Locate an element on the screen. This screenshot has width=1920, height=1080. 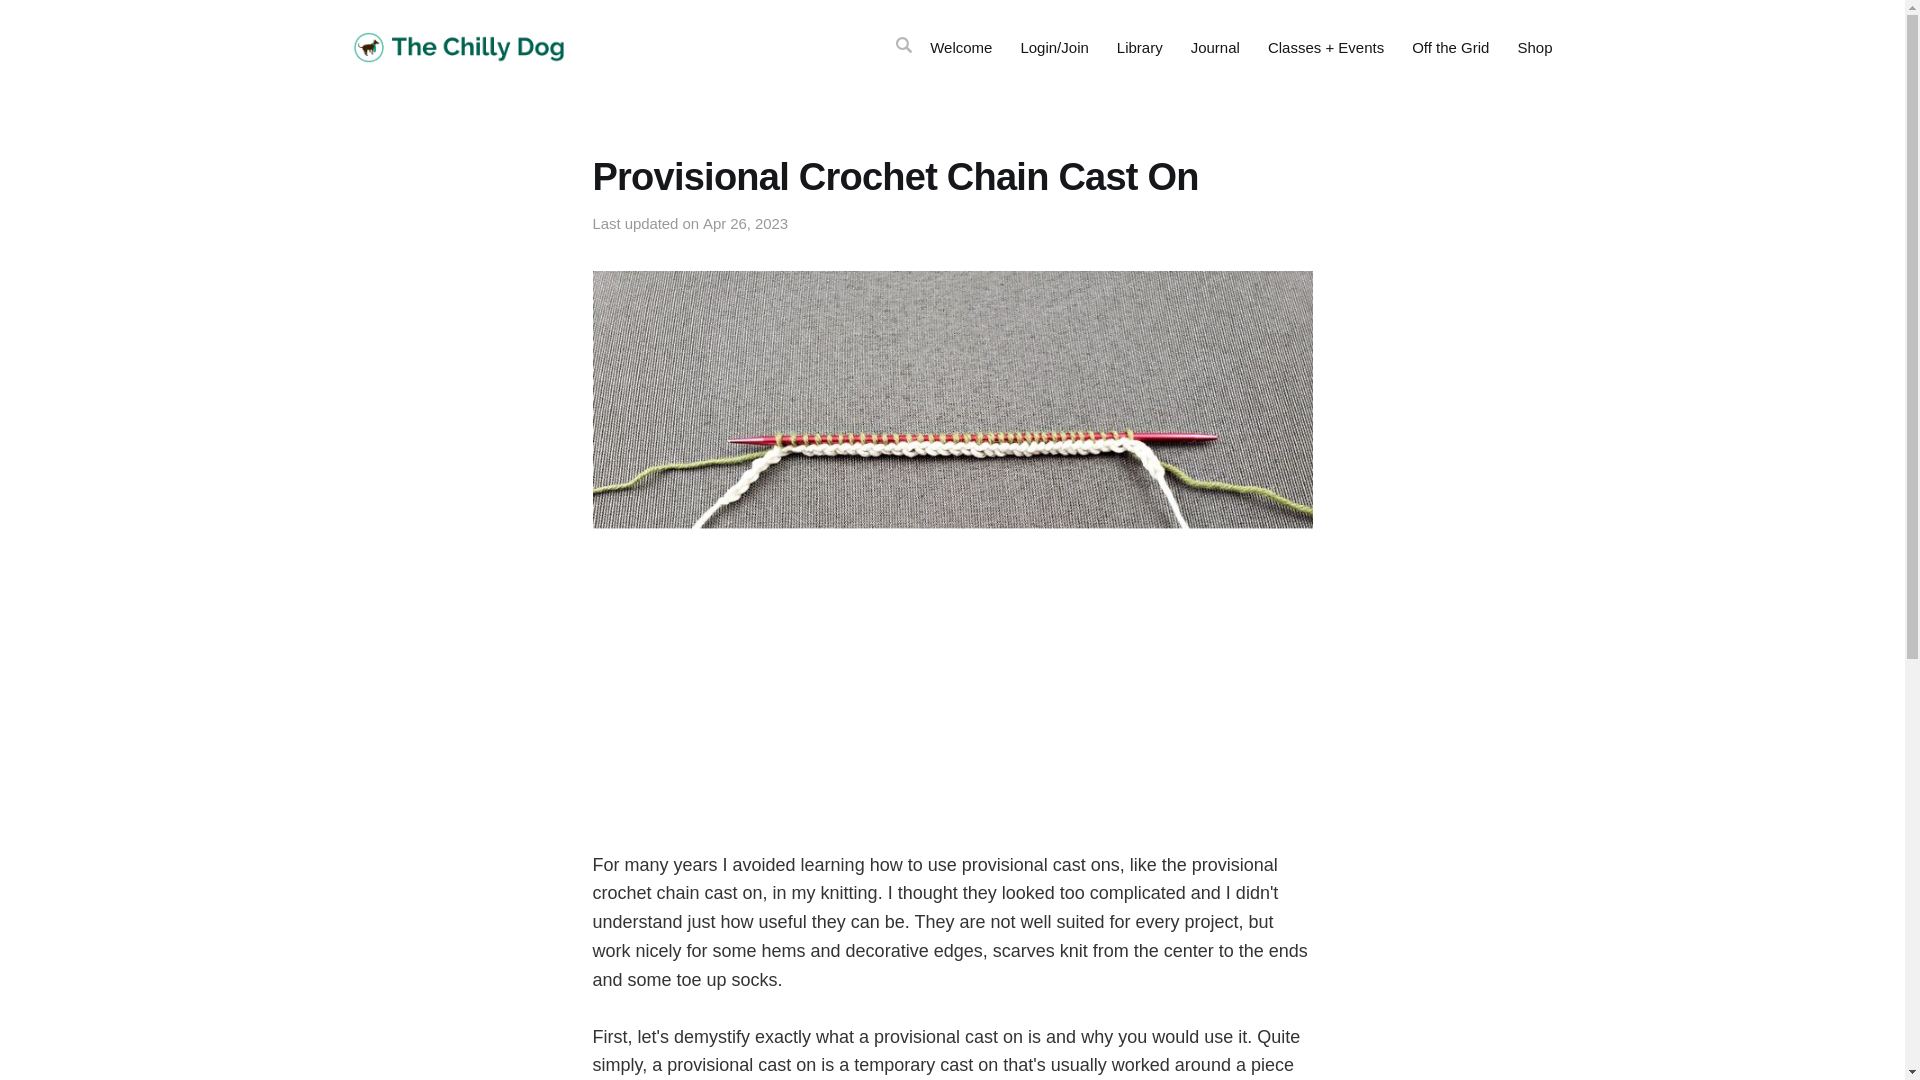
Shop is located at coordinates (1534, 47).